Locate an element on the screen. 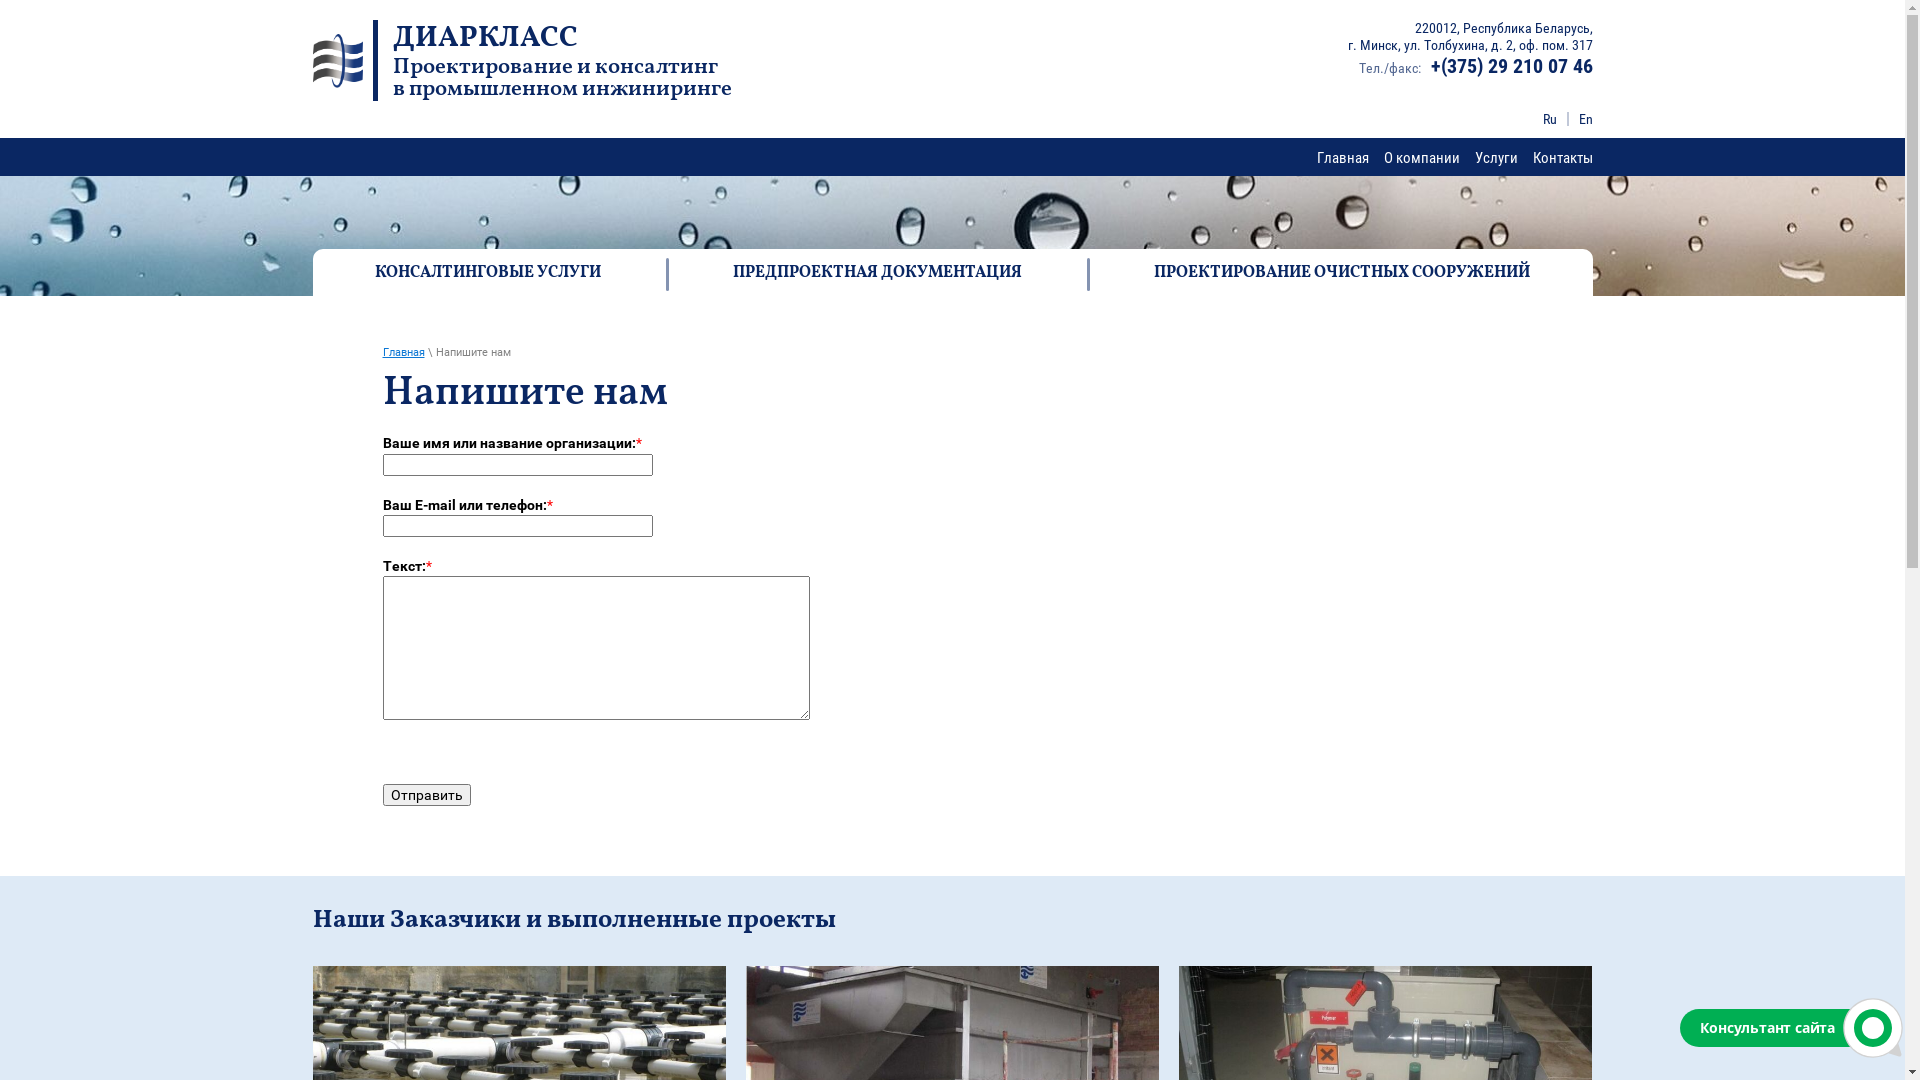  En is located at coordinates (1585, 120).